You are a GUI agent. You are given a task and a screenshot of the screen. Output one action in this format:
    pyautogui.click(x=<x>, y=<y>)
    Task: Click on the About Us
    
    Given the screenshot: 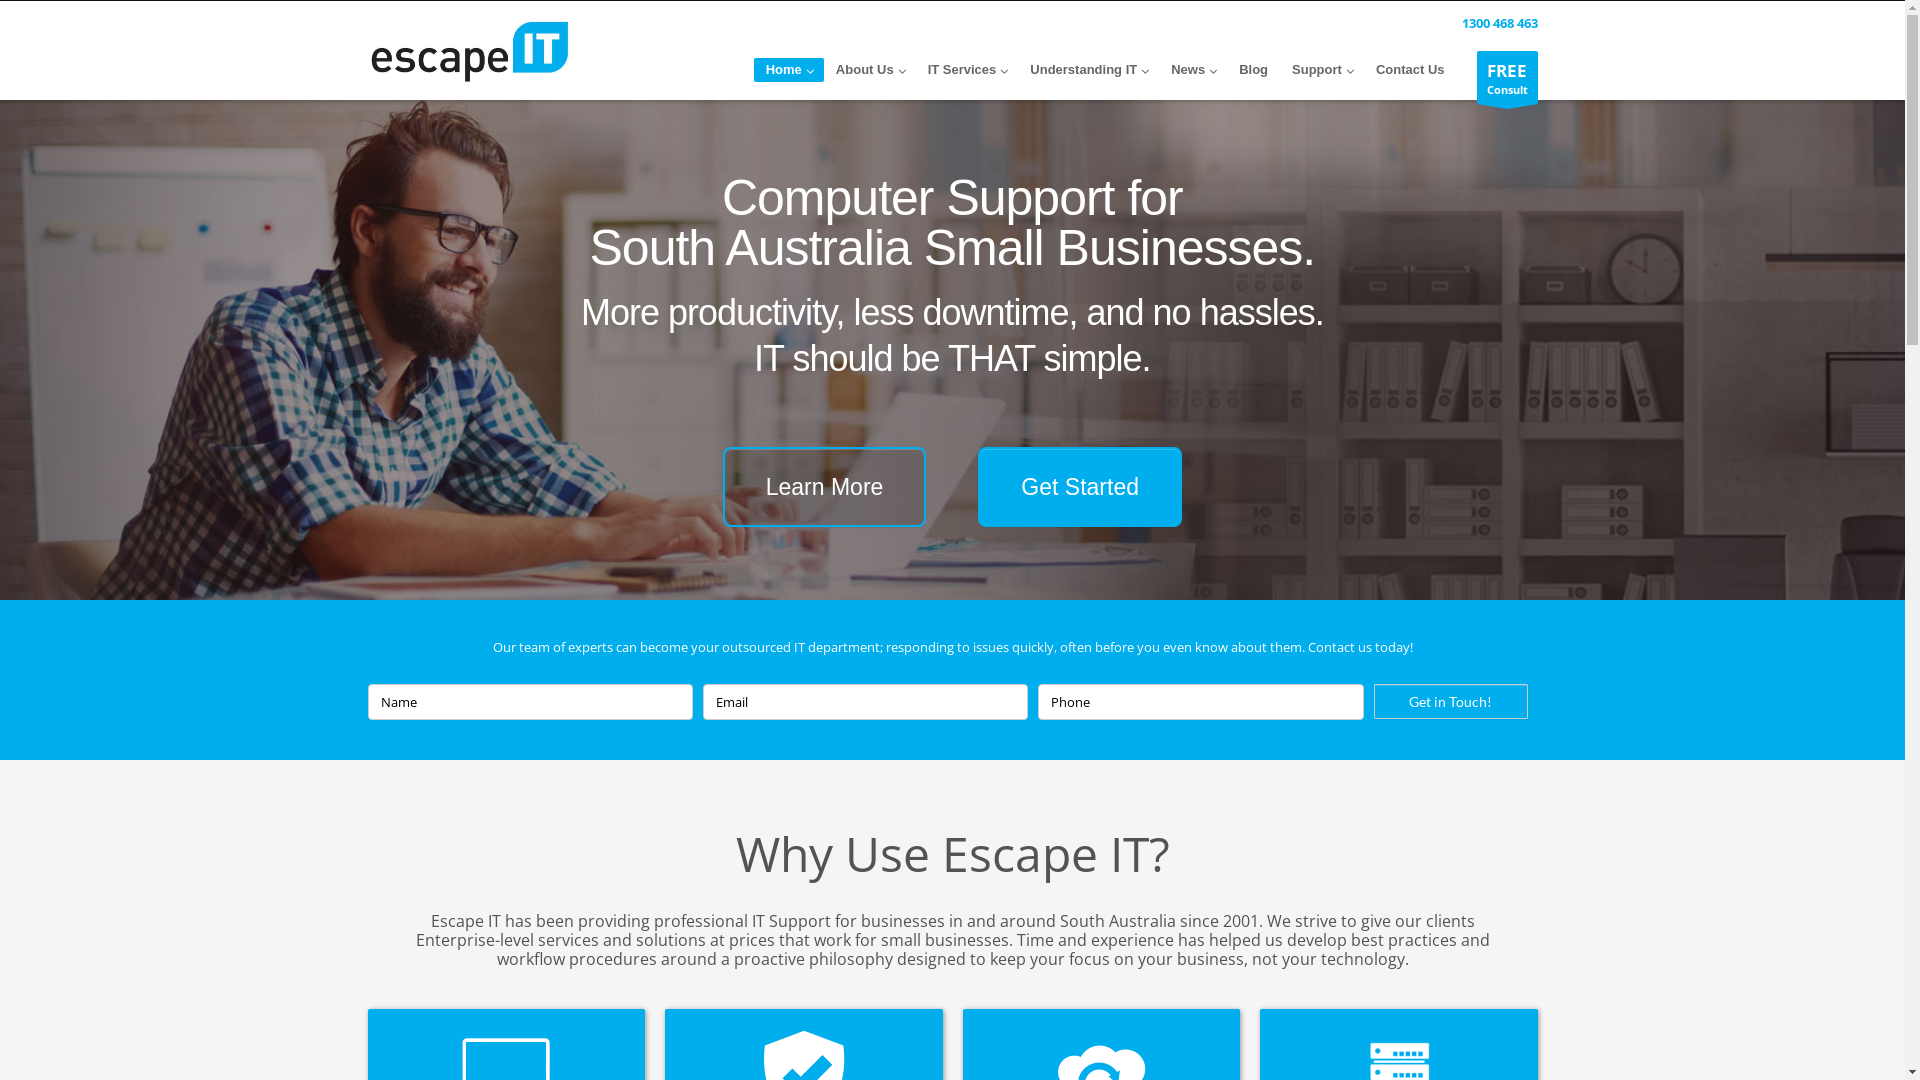 What is the action you would take?
    pyautogui.click(x=870, y=70)
    